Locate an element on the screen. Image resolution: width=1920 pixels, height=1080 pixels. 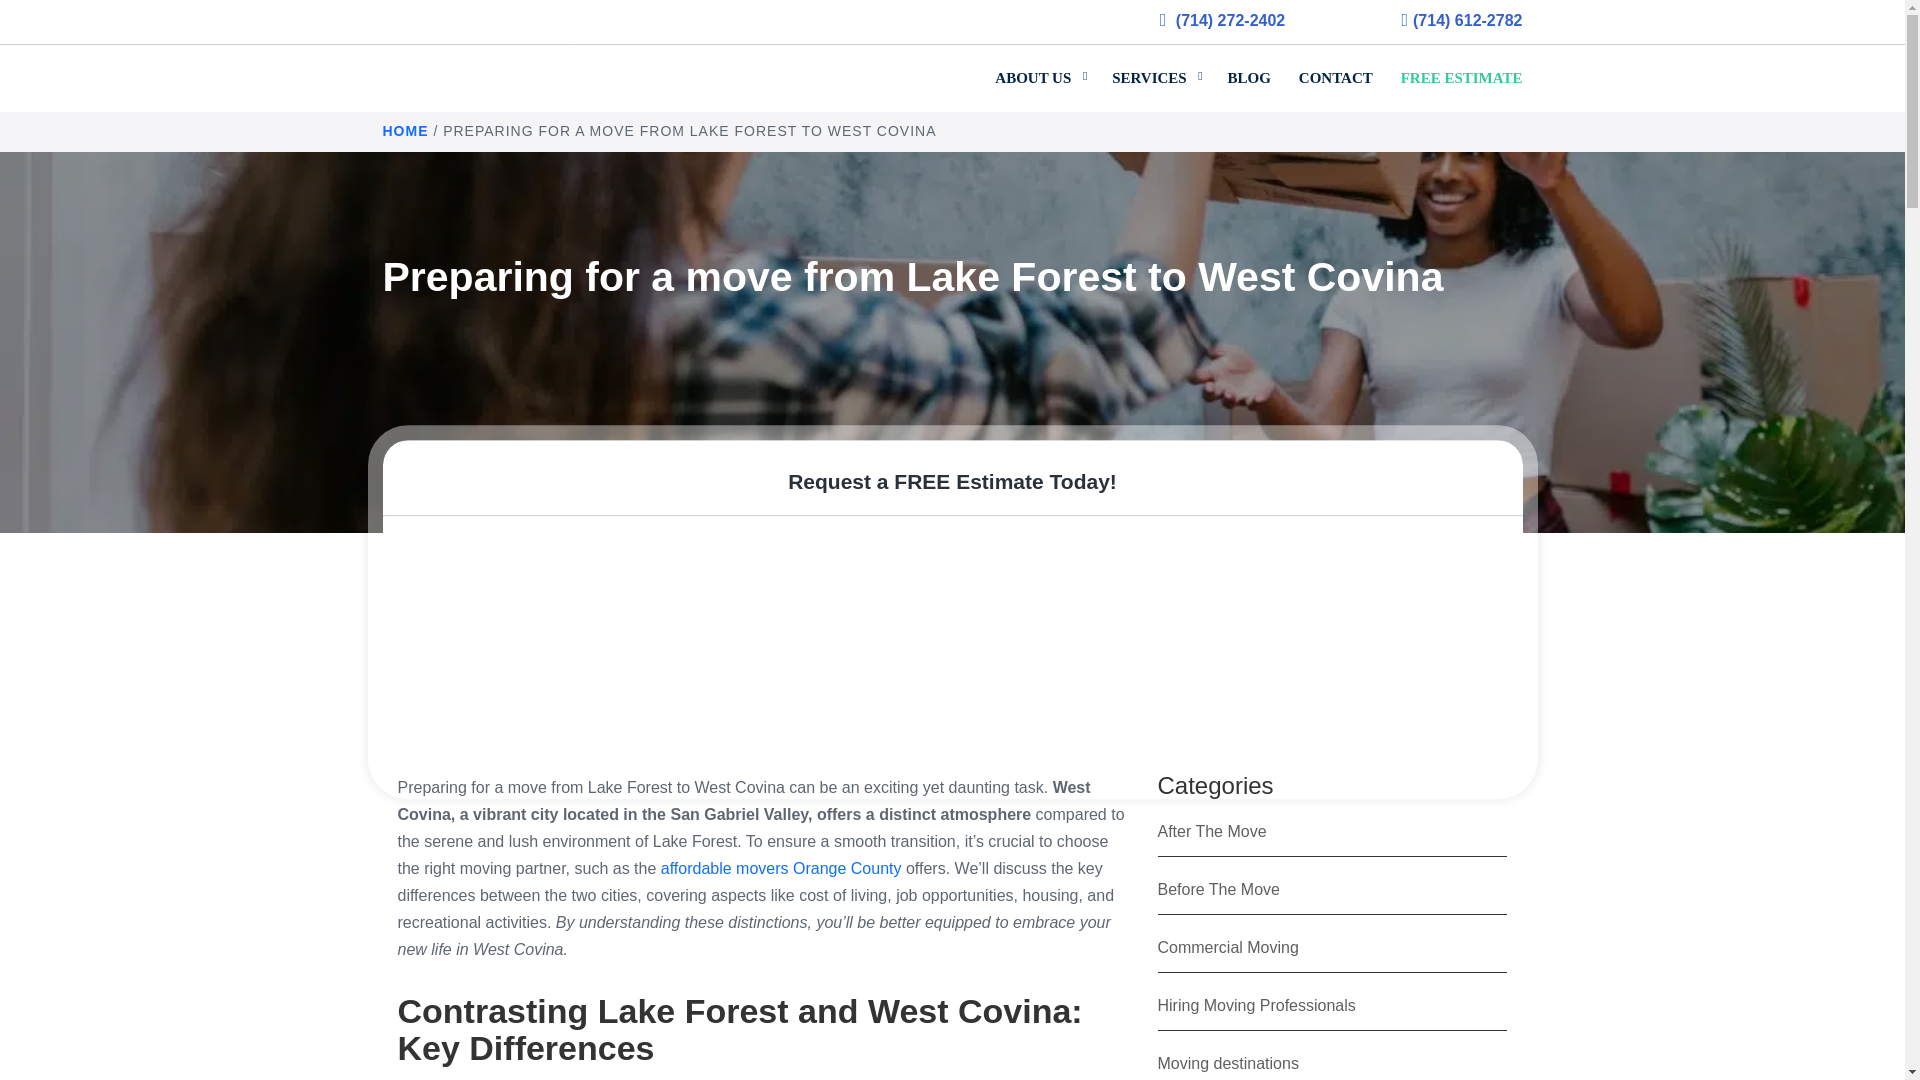
Hiring Moving Professionals is located at coordinates (1256, 1005).